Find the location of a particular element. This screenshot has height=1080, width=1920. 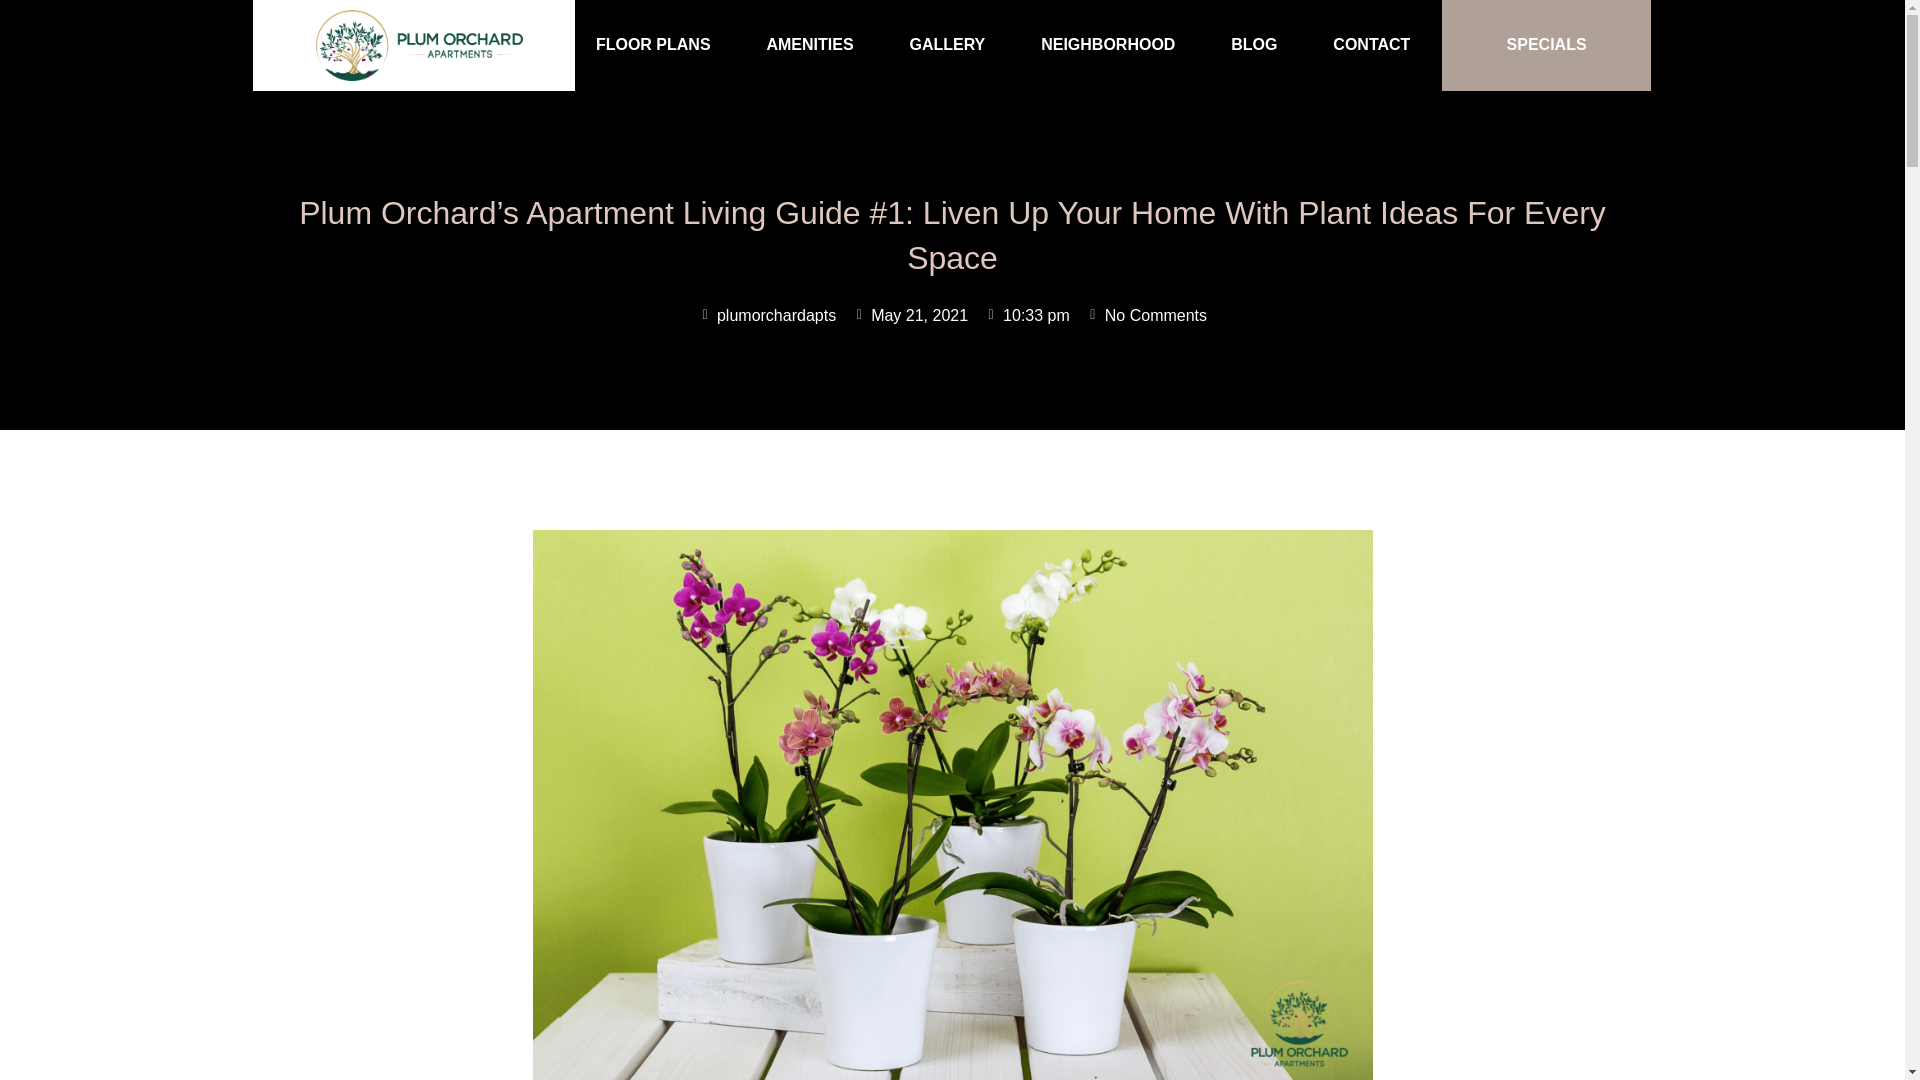

FLOOR PLANS is located at coordinates (652, 45).